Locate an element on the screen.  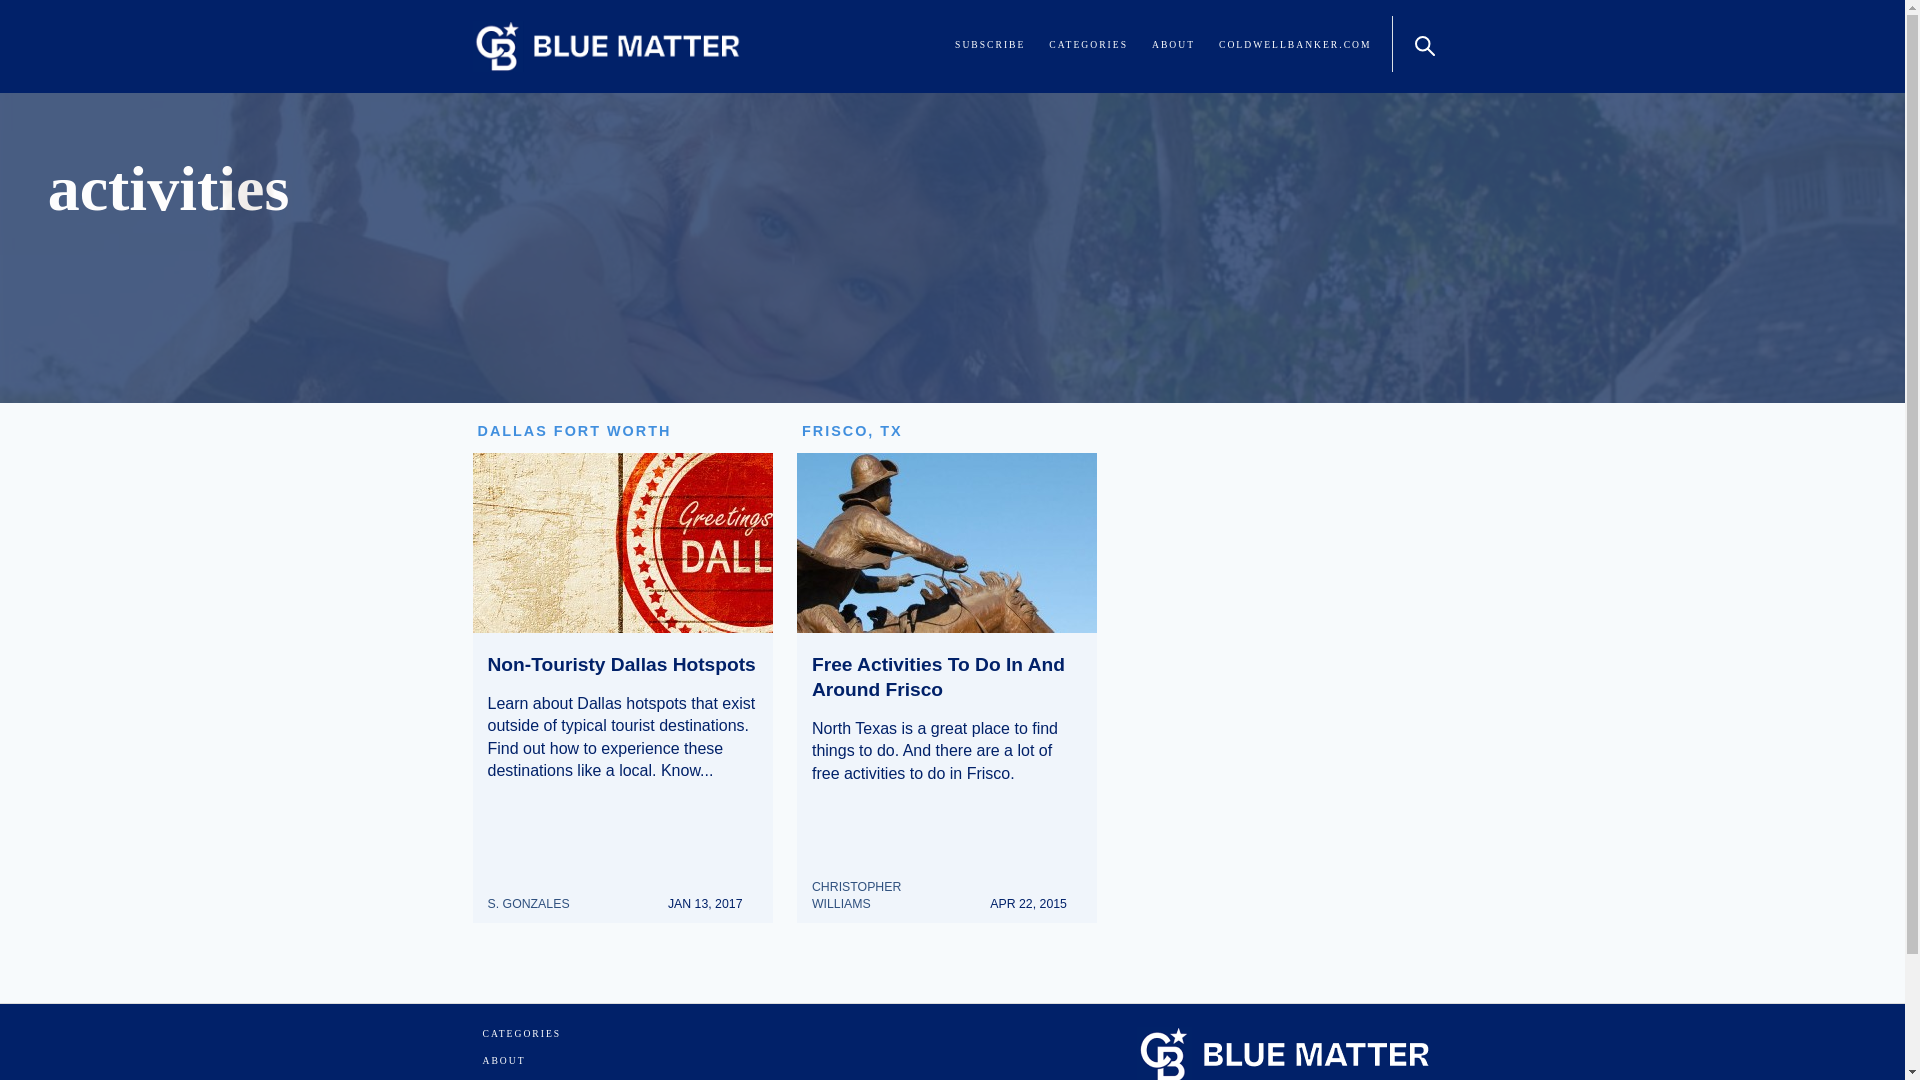
FRISCO, TX is located at coordinates (852, 430).